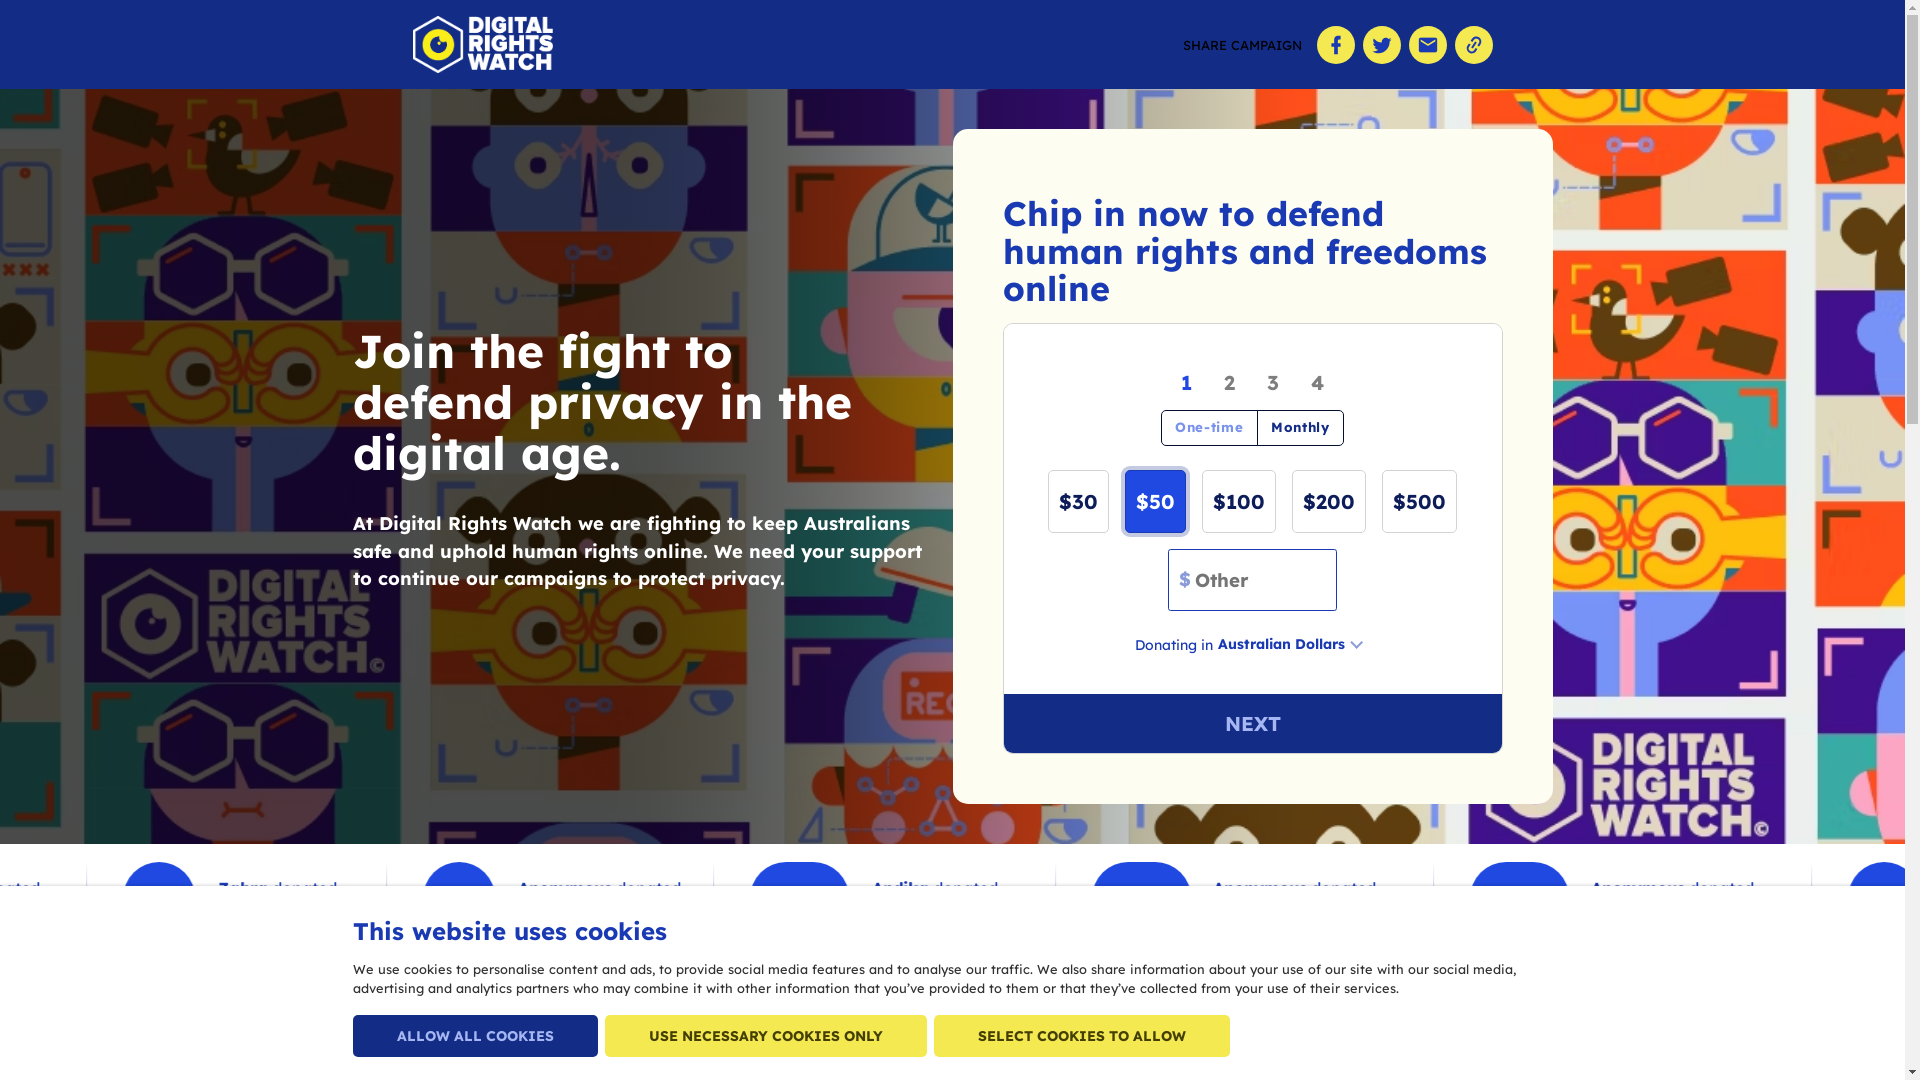 This screenshot has width=1920, height=1080. Describe the element at coordinates (1300, 428) in the screenshot. I see `Monthly` at that location.